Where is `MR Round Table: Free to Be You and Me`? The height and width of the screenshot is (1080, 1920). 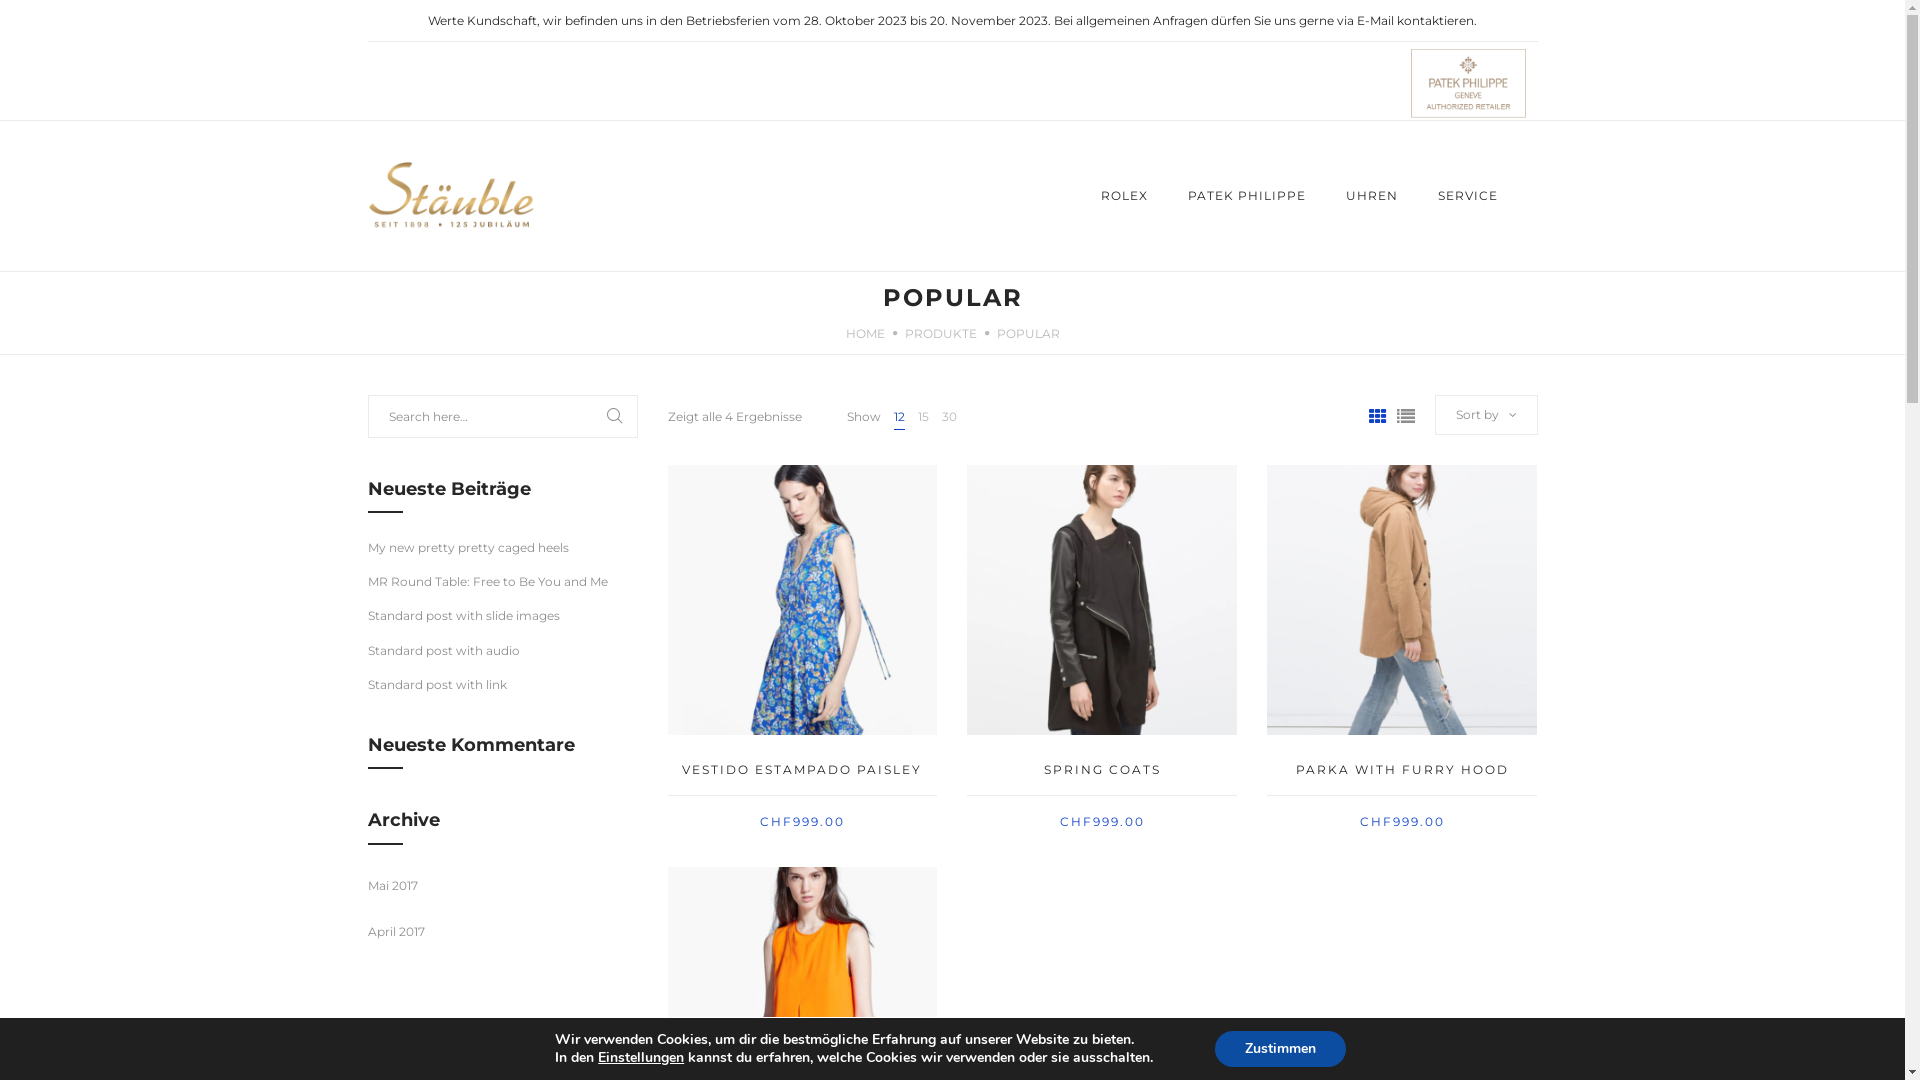 MR Round Table: Free to Be You and Me is located at coordinates (488, 582).